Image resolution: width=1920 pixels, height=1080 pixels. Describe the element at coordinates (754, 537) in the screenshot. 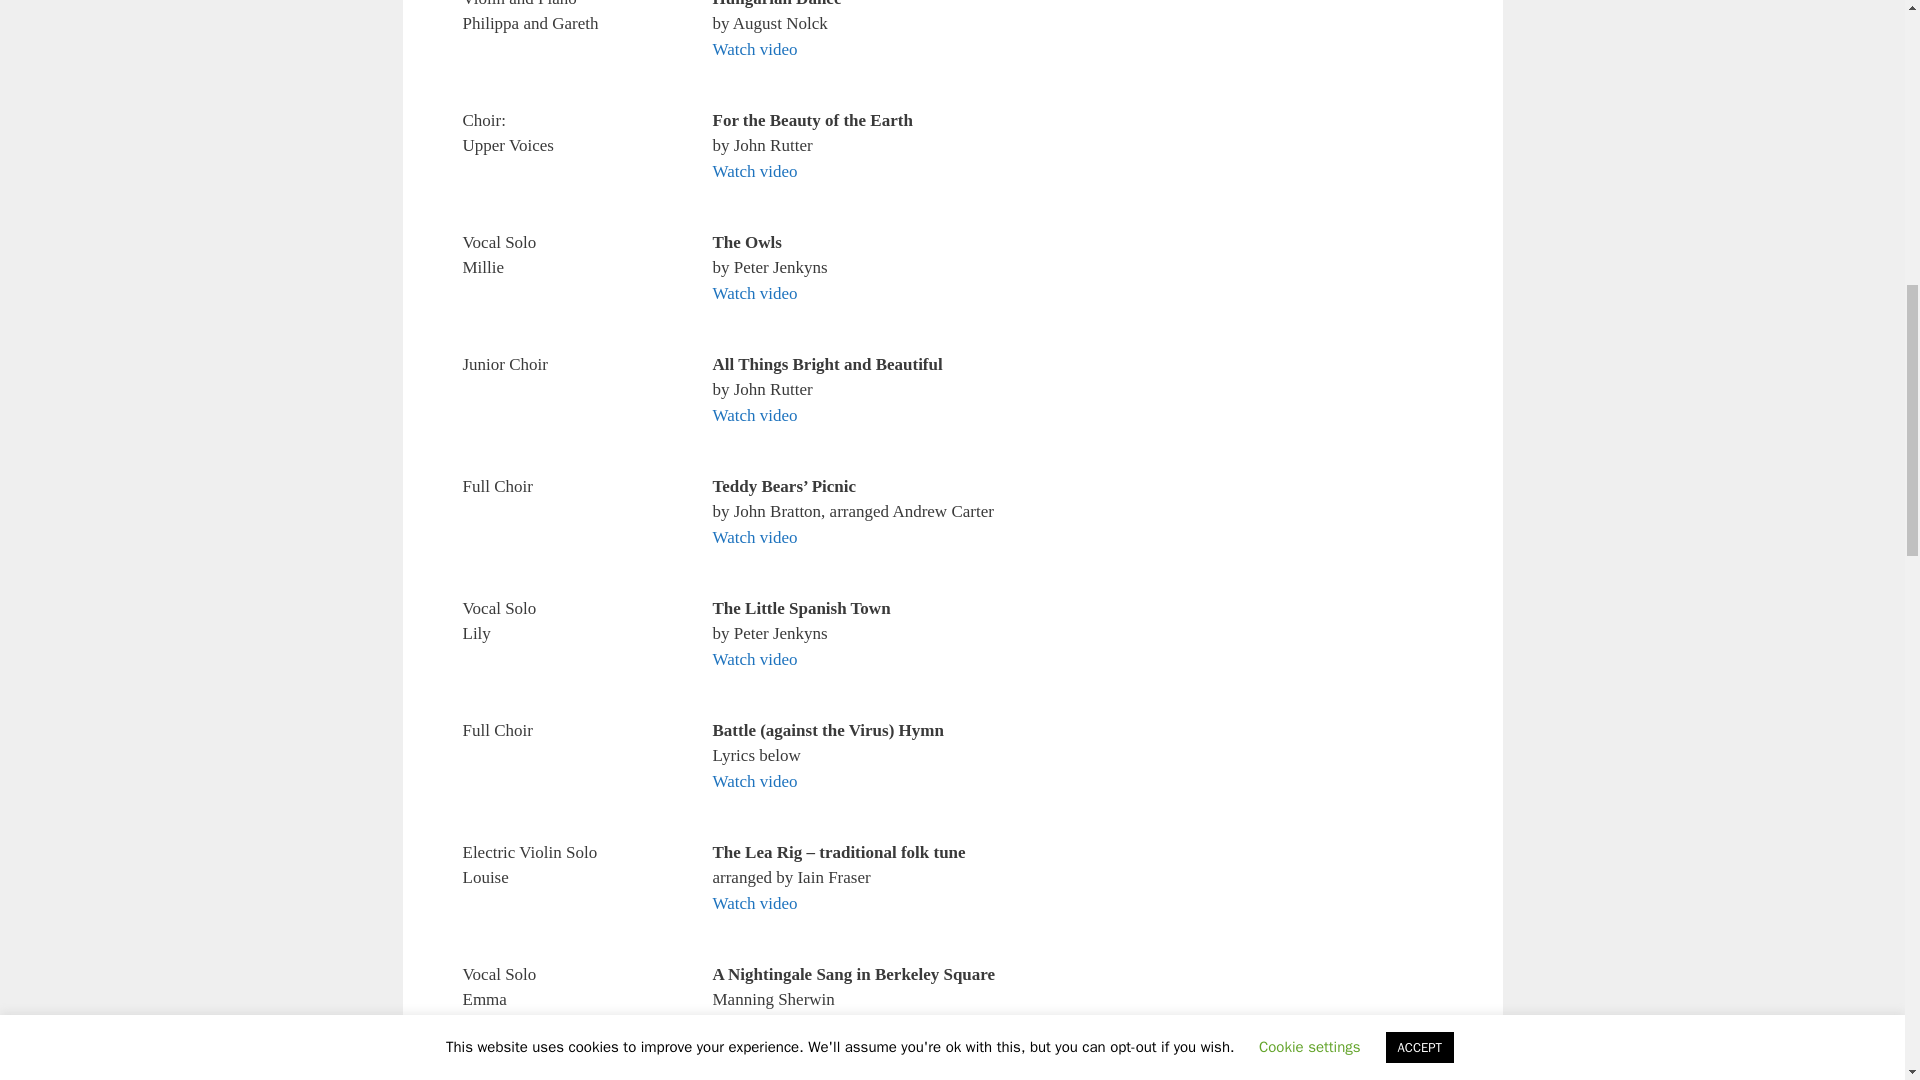

I see `Watch video` at that location.